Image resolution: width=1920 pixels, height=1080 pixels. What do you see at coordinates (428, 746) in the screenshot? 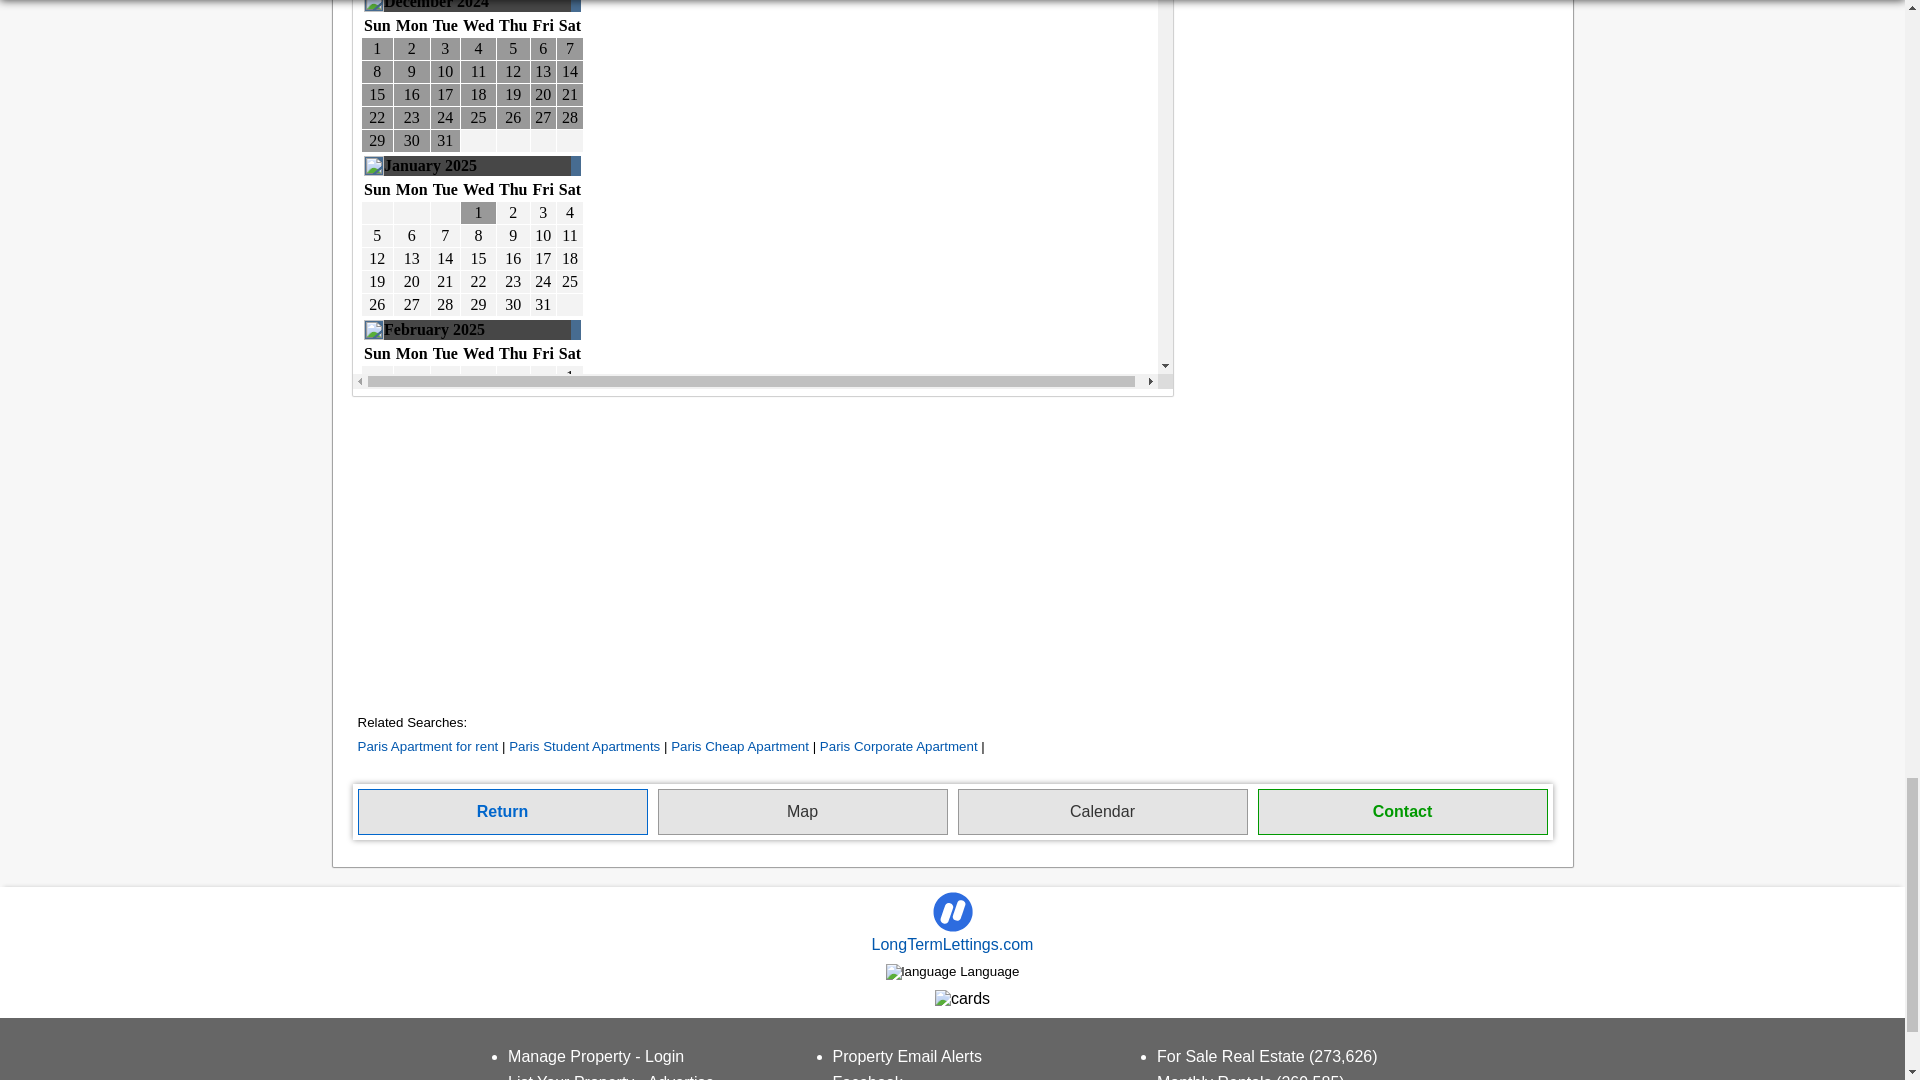
I see `Paris Apartment for rent` at bounding box center [428, 746].